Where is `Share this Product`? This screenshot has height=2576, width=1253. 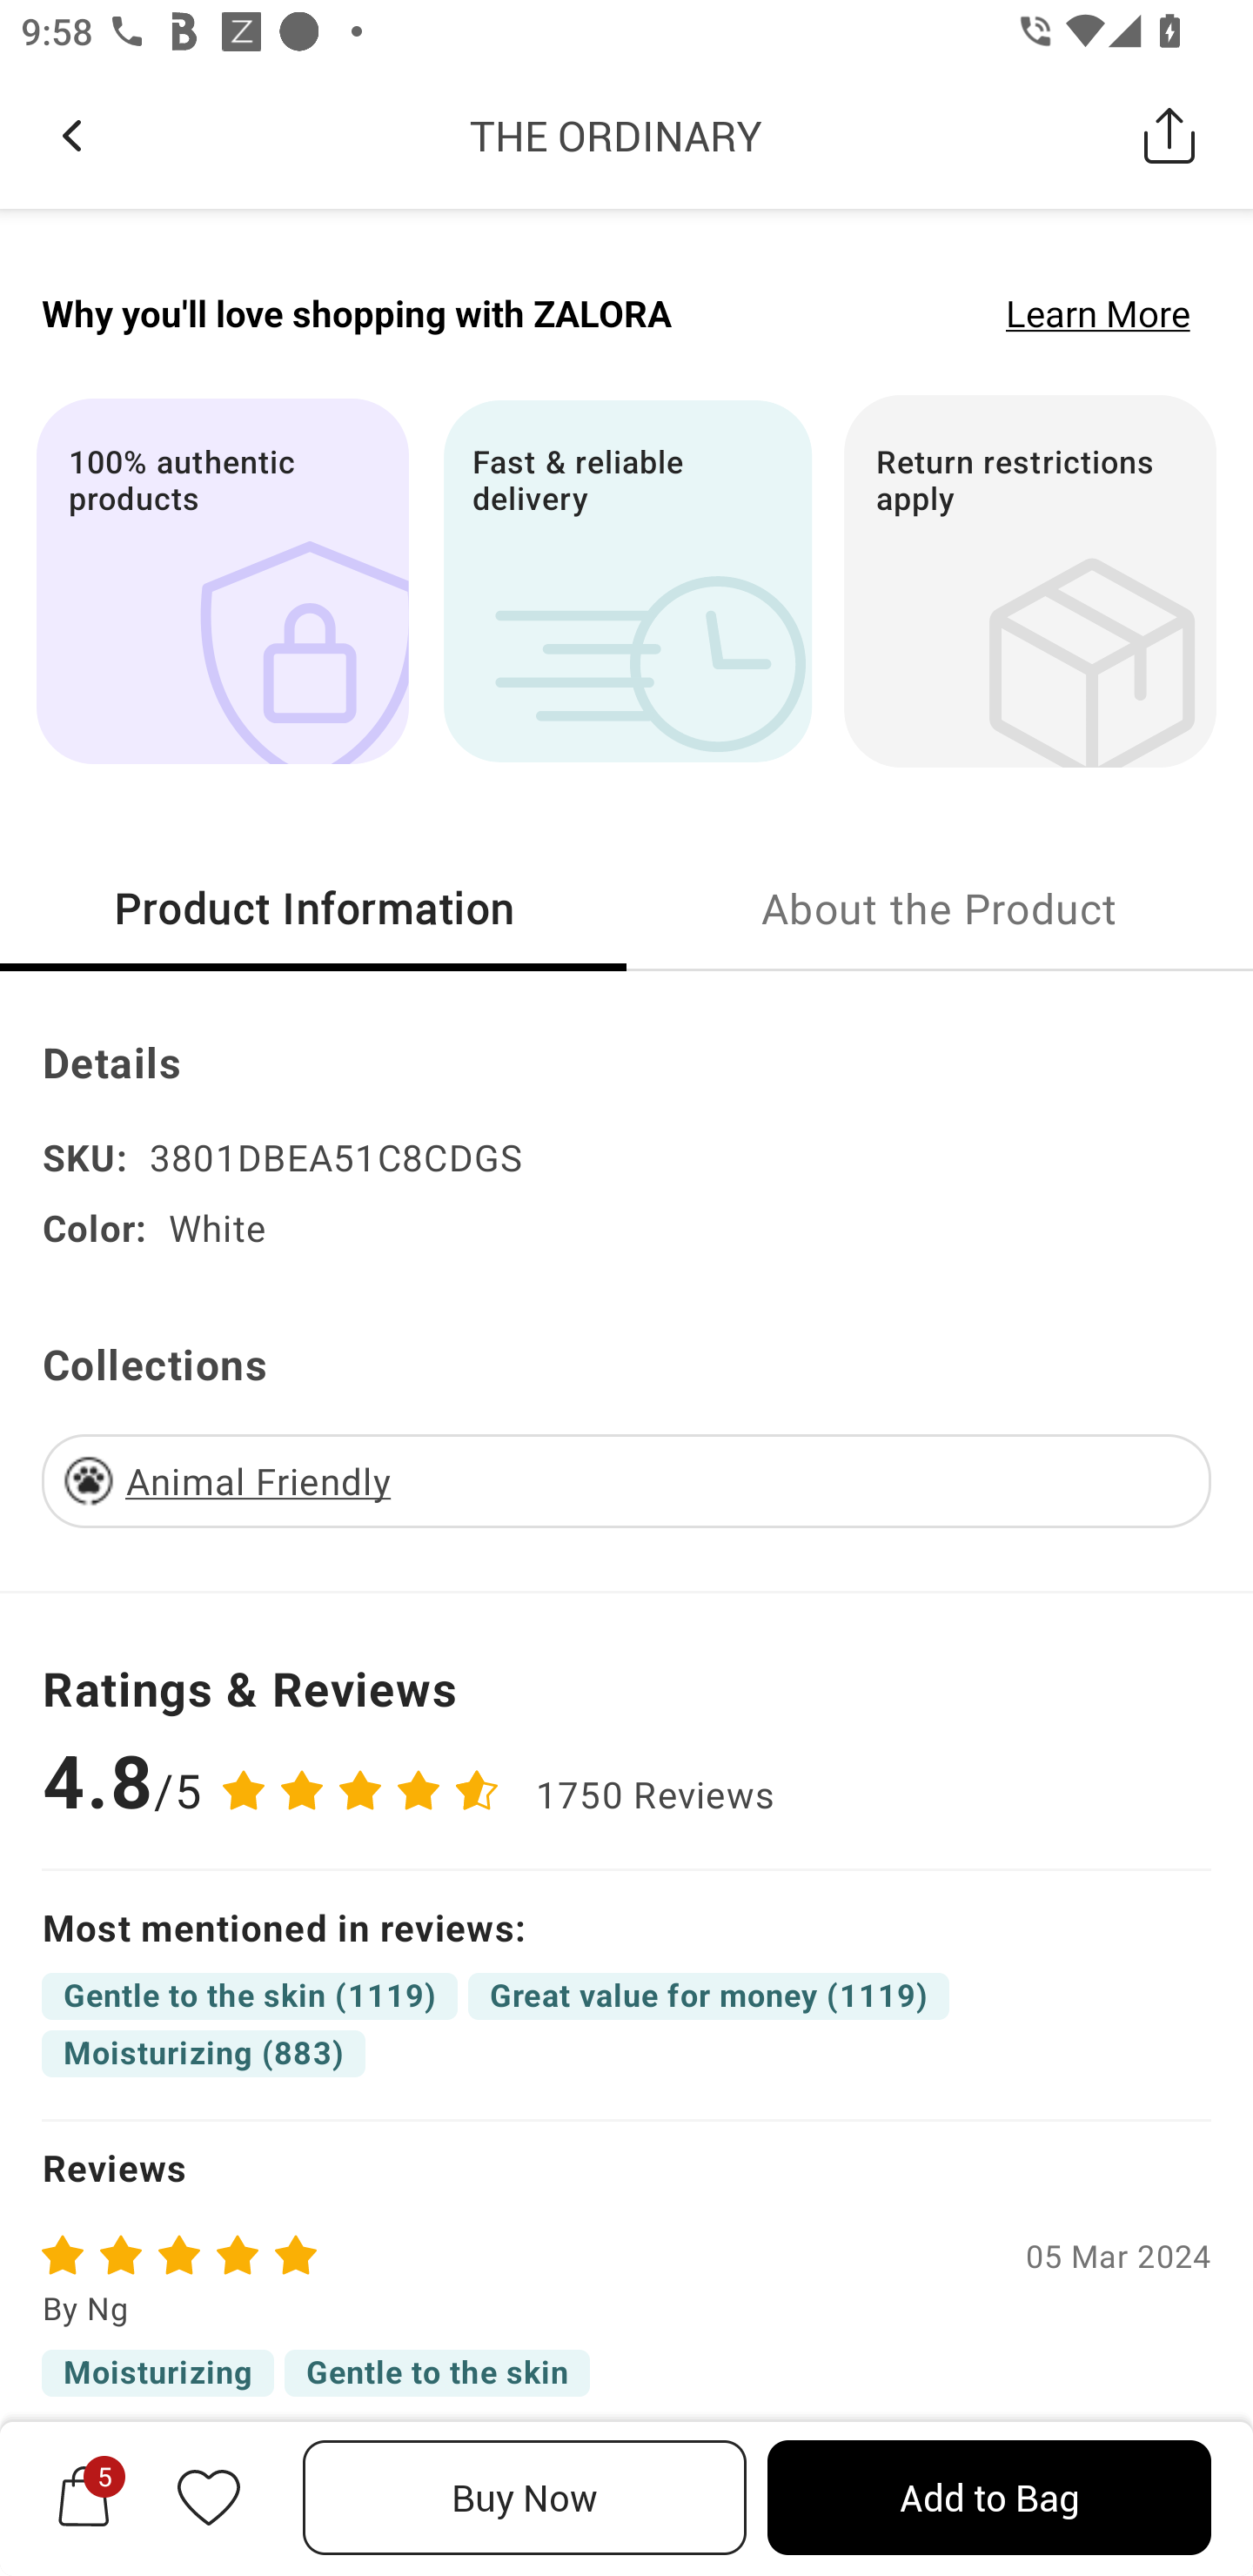 Share this Product is located at coordinates (1169, 135).